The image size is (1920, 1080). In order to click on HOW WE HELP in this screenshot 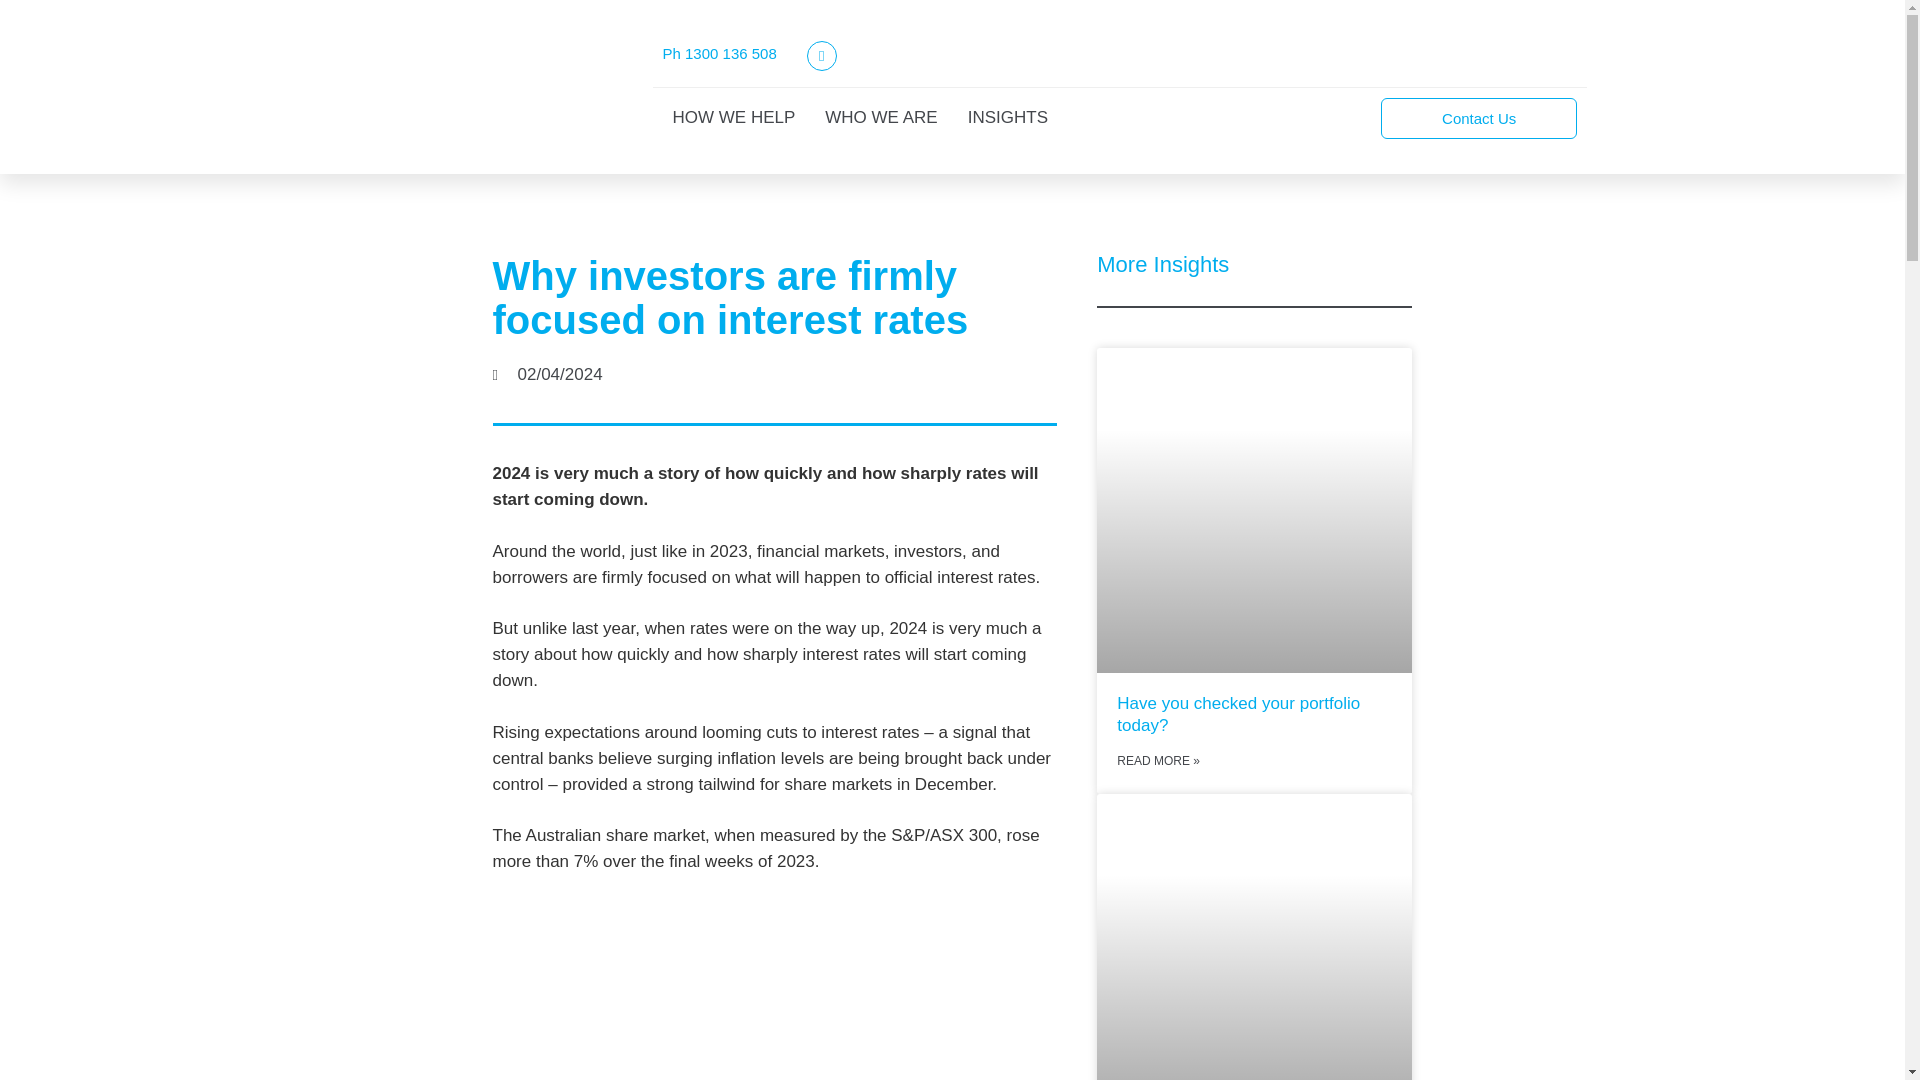, I will do `click(733, 118)`.